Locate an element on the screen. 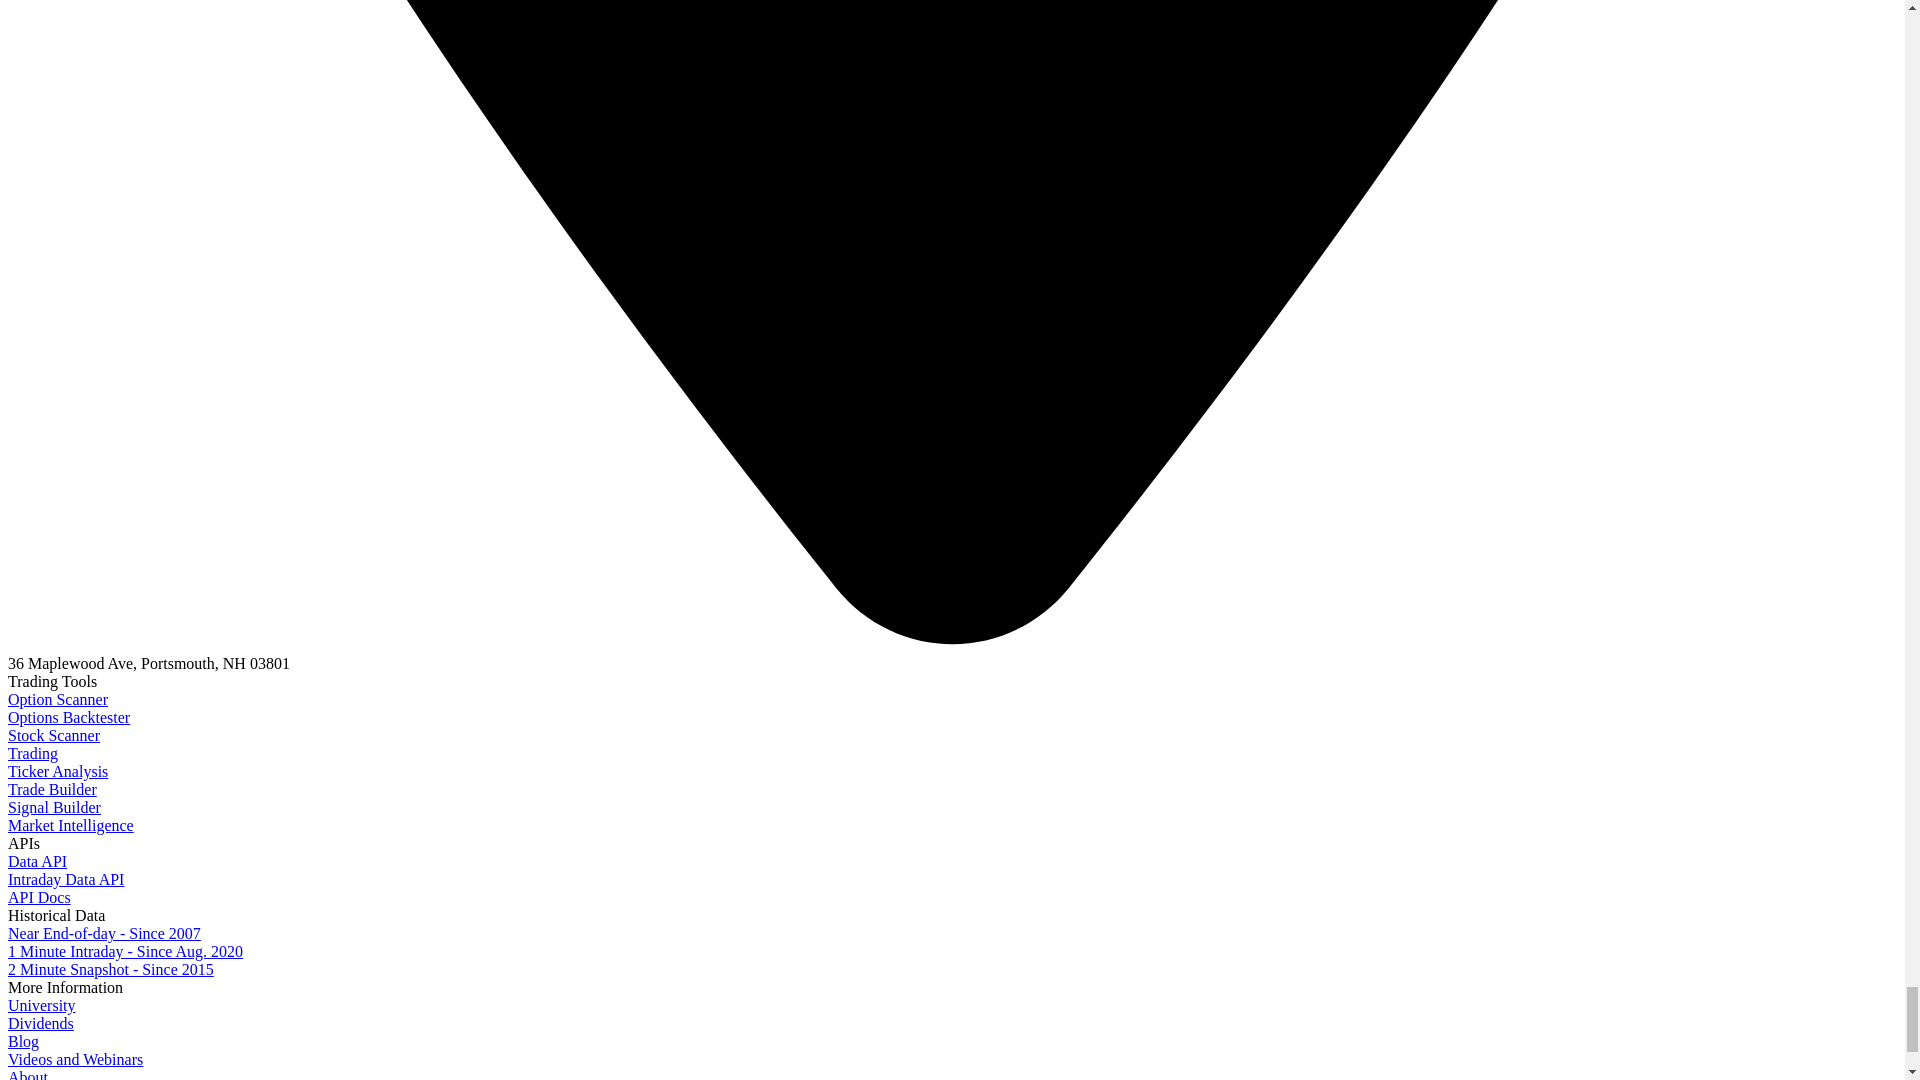 The height and width of the screenshot is (1080, 1920). Videos and Webinars is located at coordinates (74, 1059).